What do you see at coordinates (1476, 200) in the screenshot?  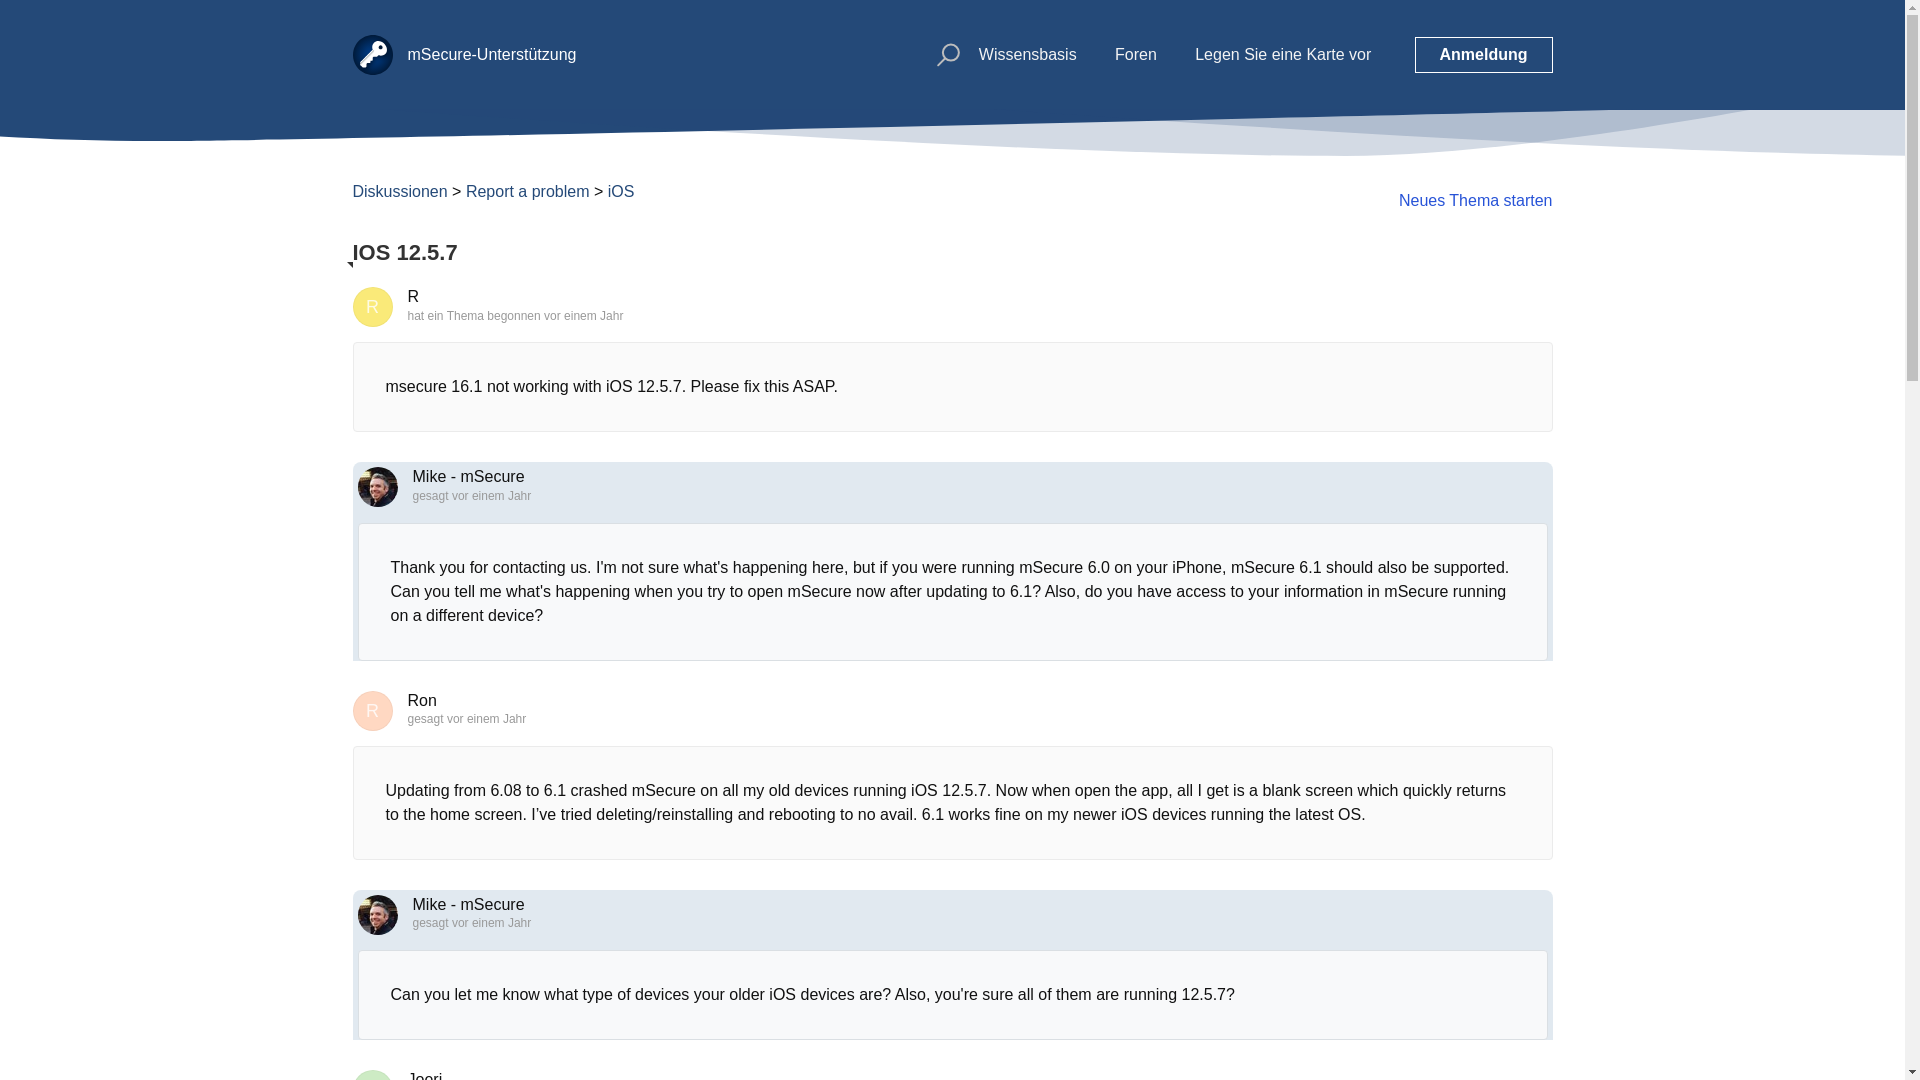 I see `Neues Thema starten` at bounding box center [1476, 200].